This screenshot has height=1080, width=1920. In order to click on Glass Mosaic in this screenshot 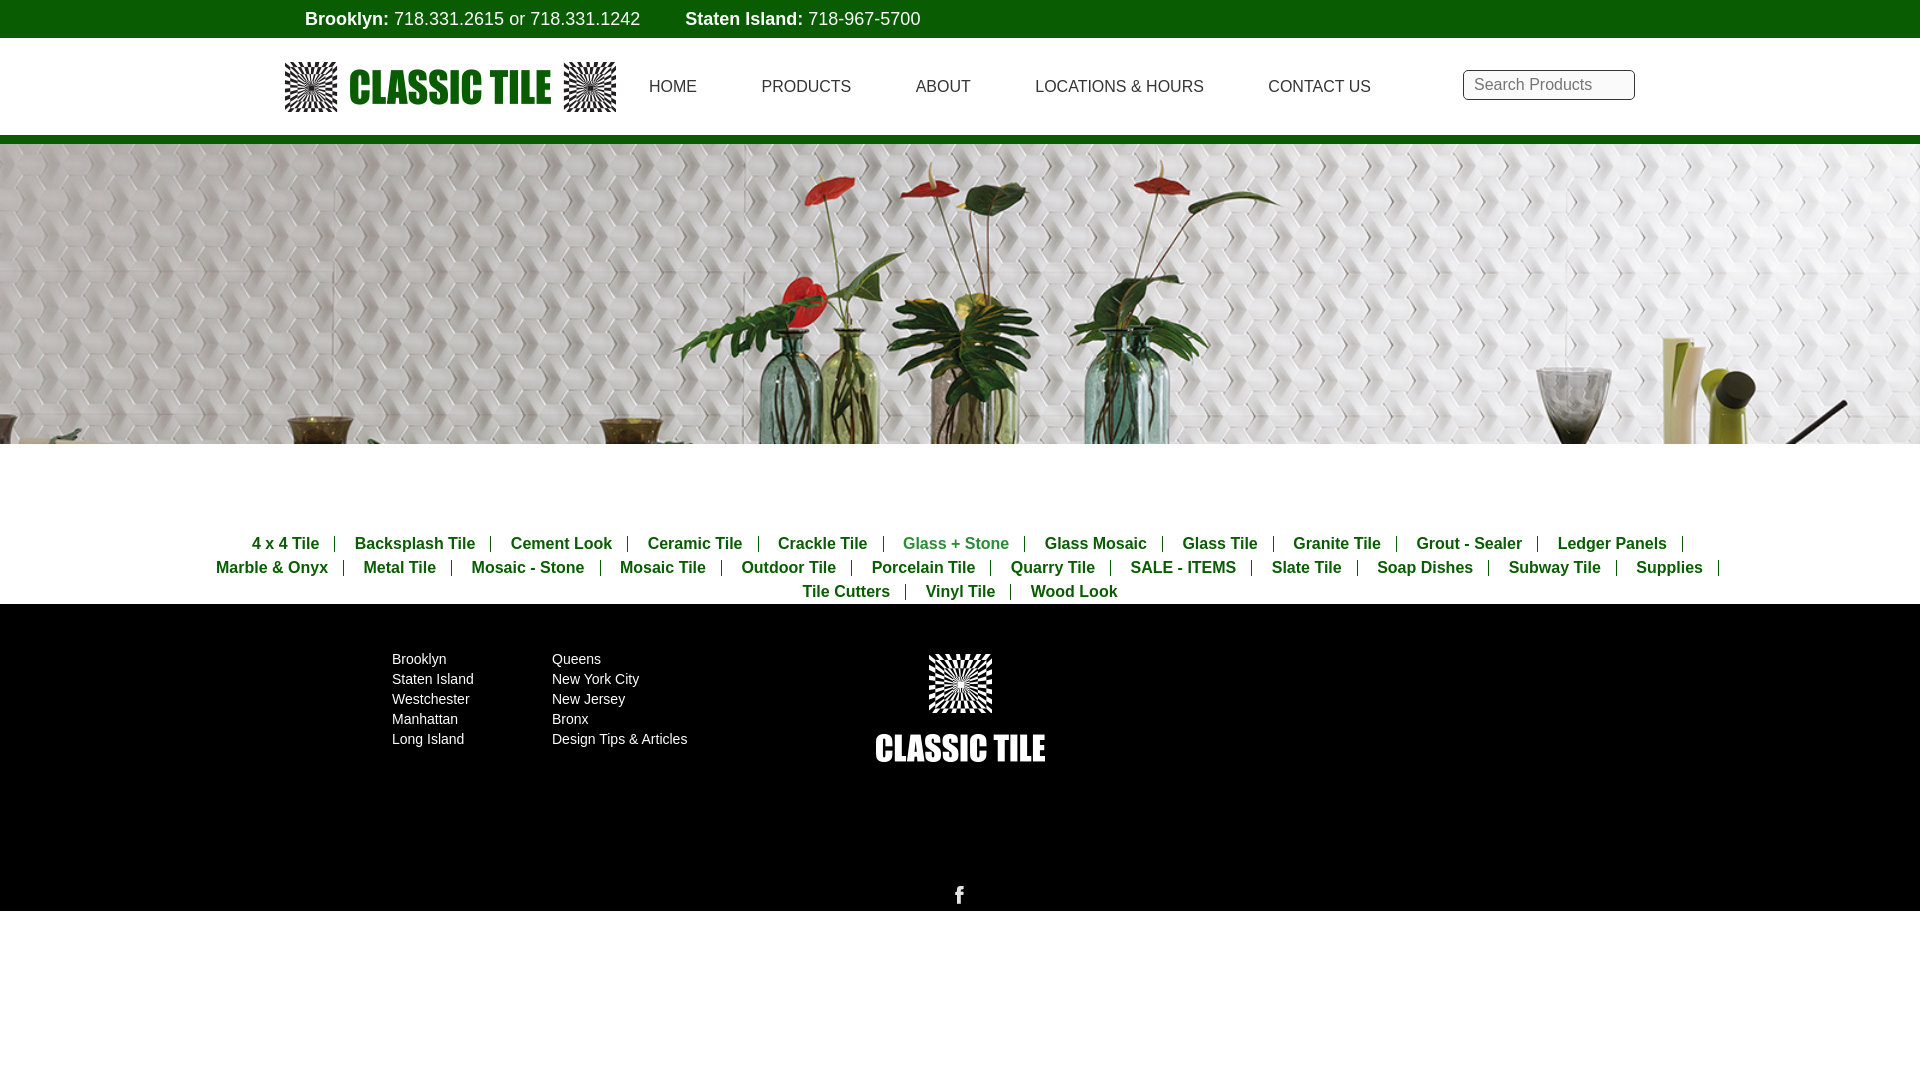, I will do `click(1095, 543)`.